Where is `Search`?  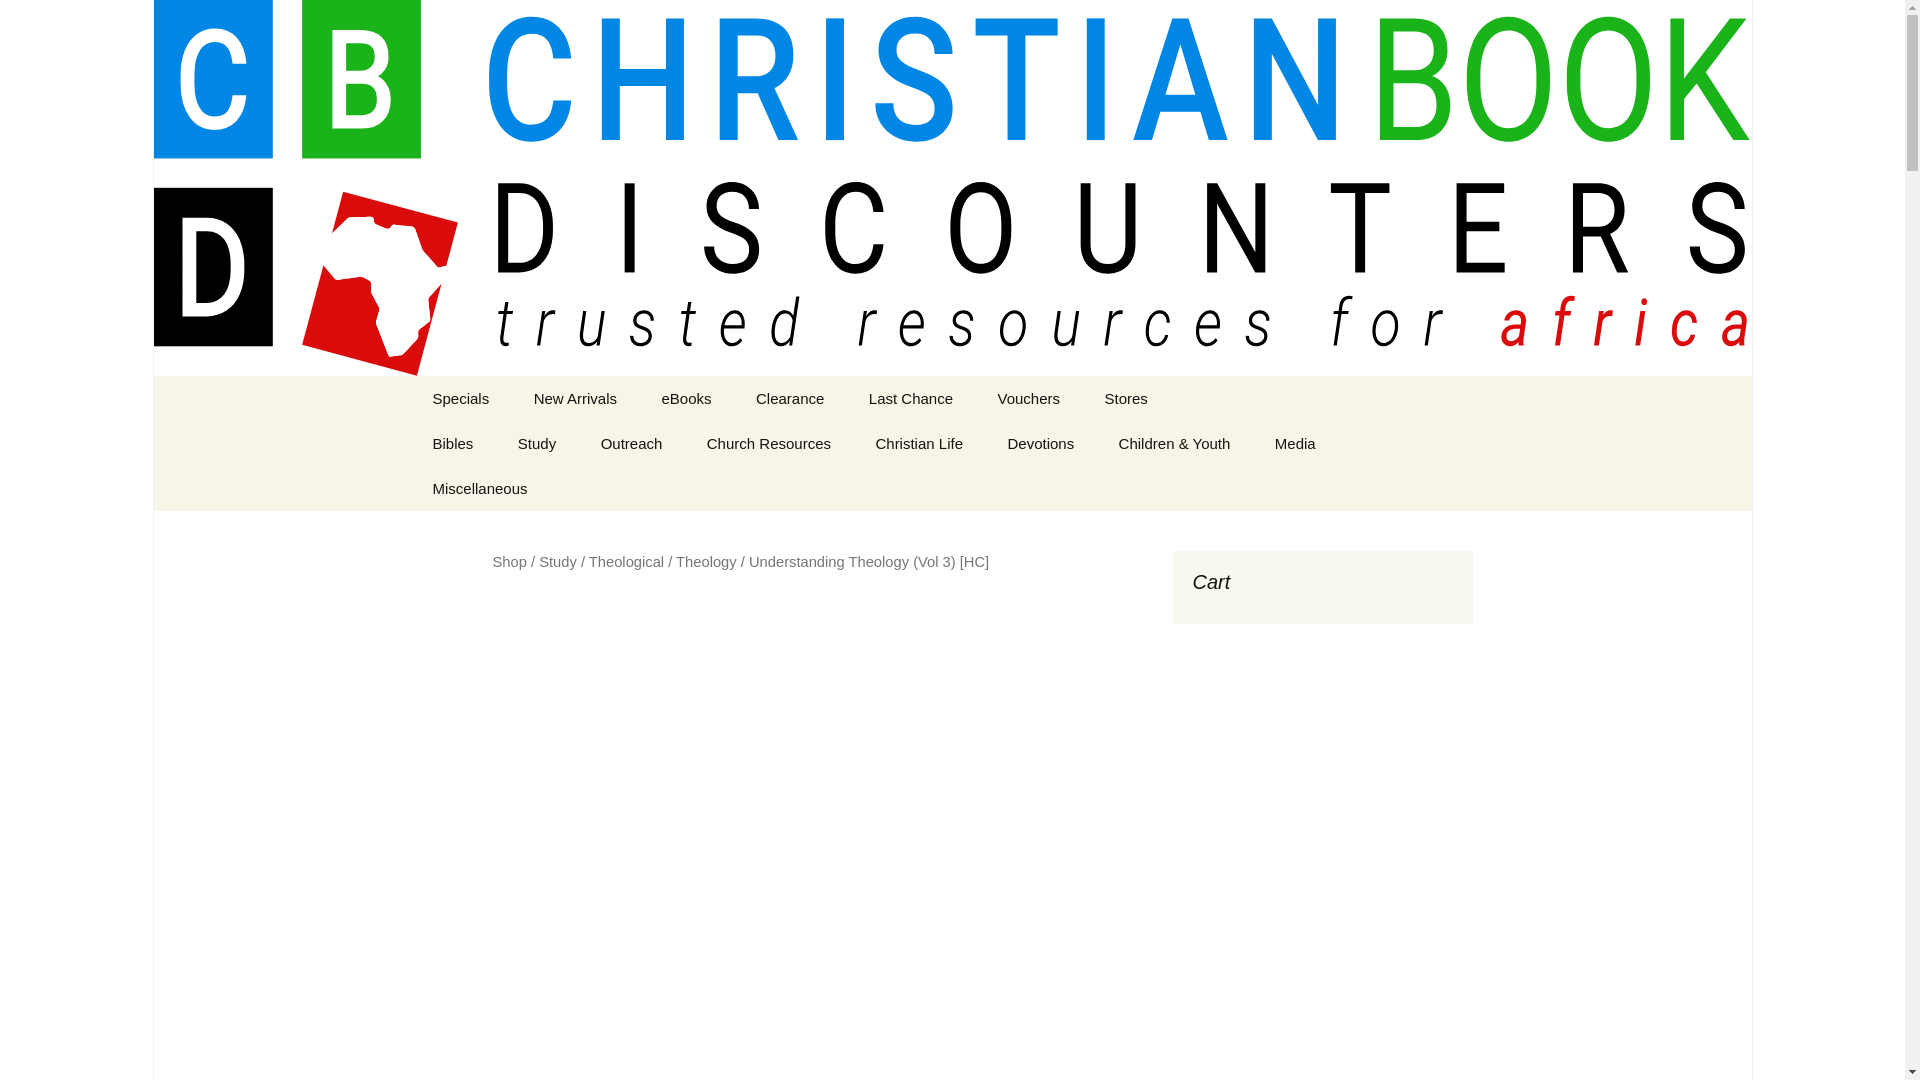
Search is located at coordinates (24, 21).